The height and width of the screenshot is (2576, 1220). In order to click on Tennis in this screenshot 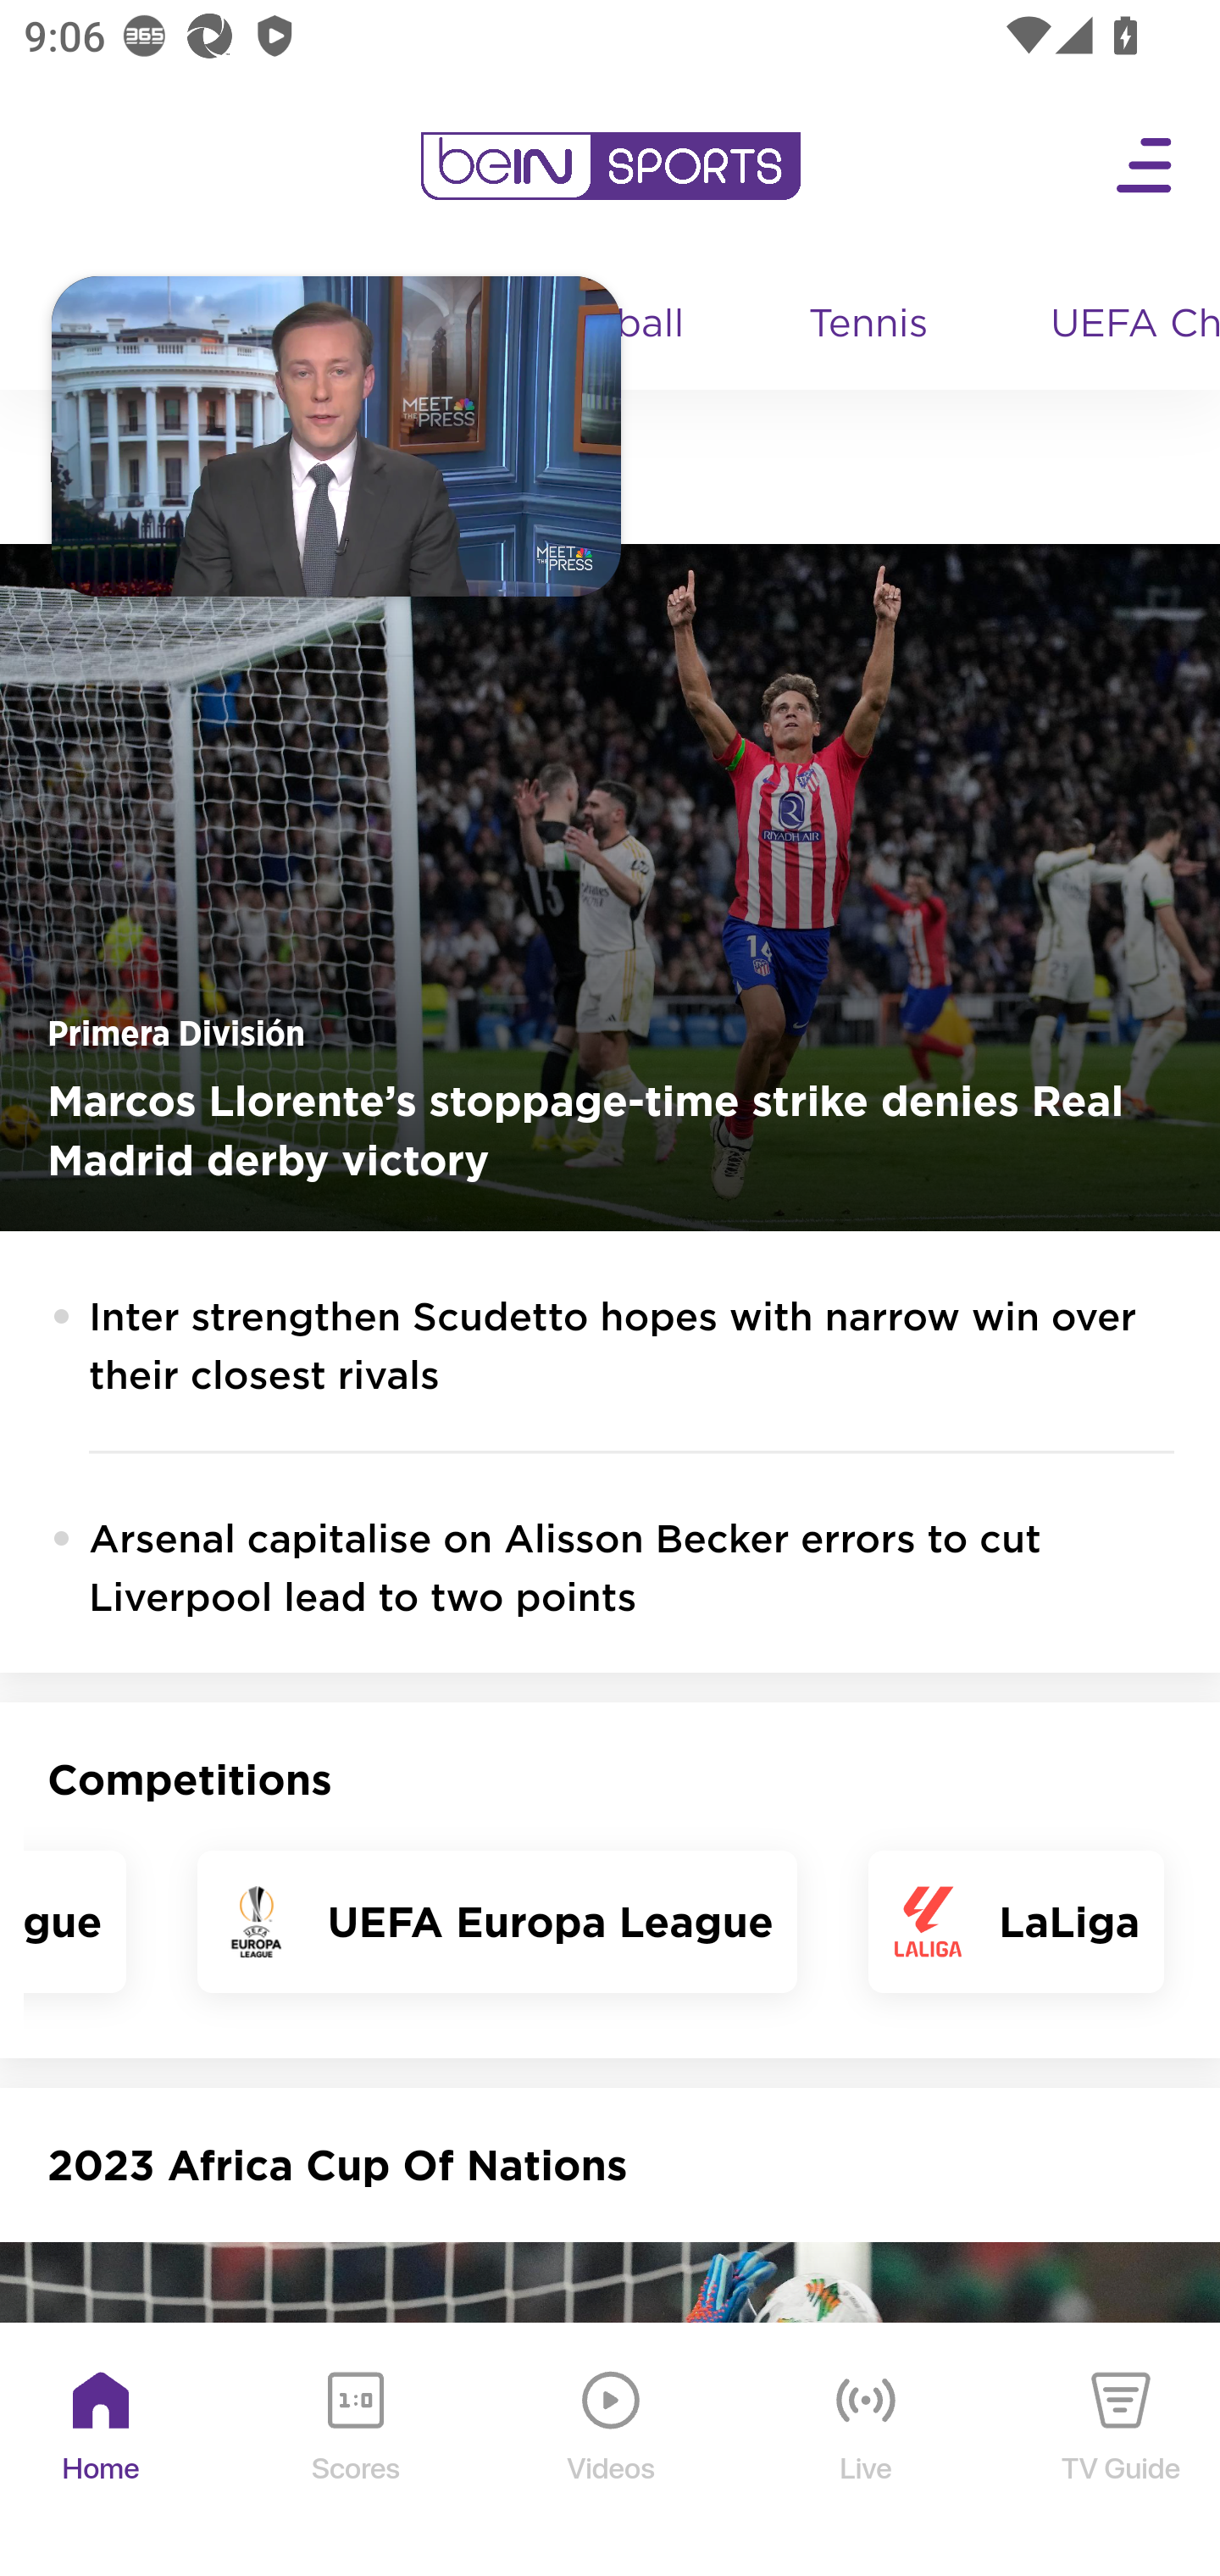, I will do `click(870, 325)`.